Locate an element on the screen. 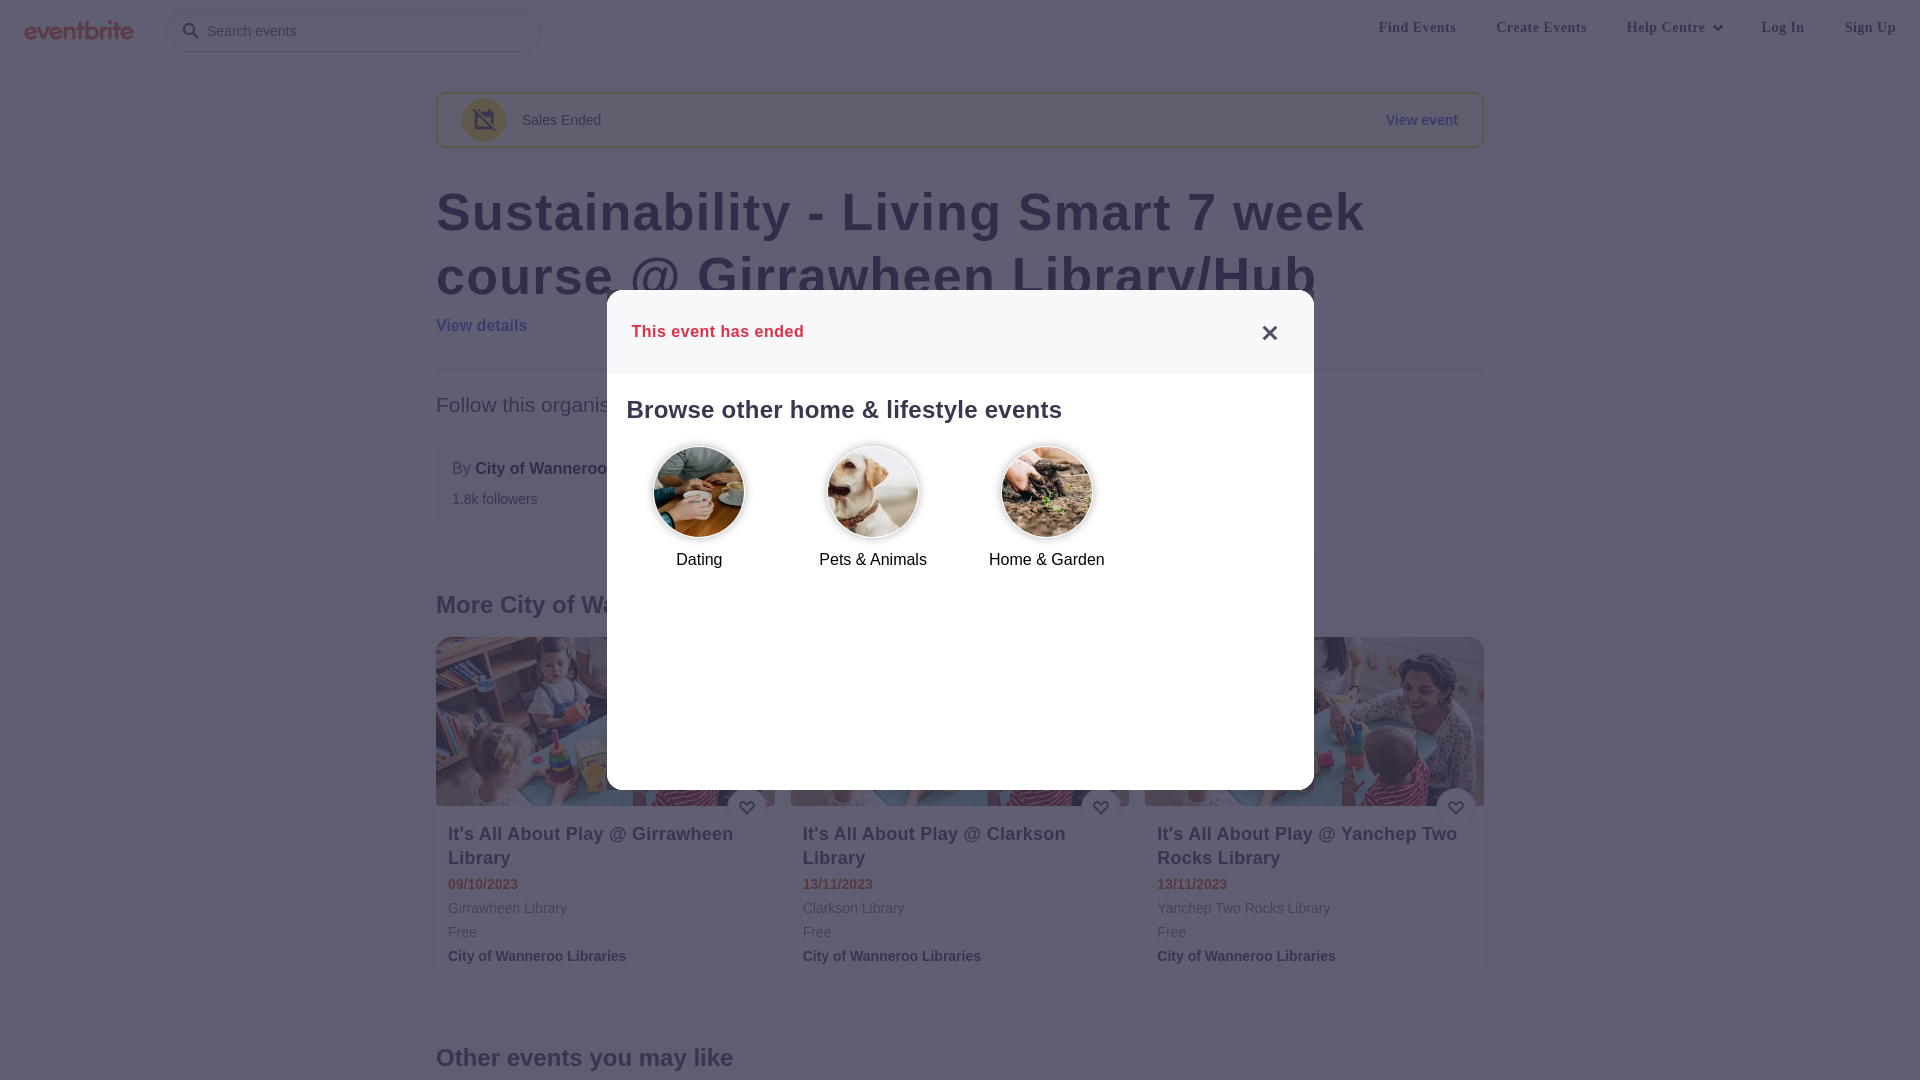 The height and width of the screenshot is (1080, 1920). Follow is located at coordinates (749, 483).